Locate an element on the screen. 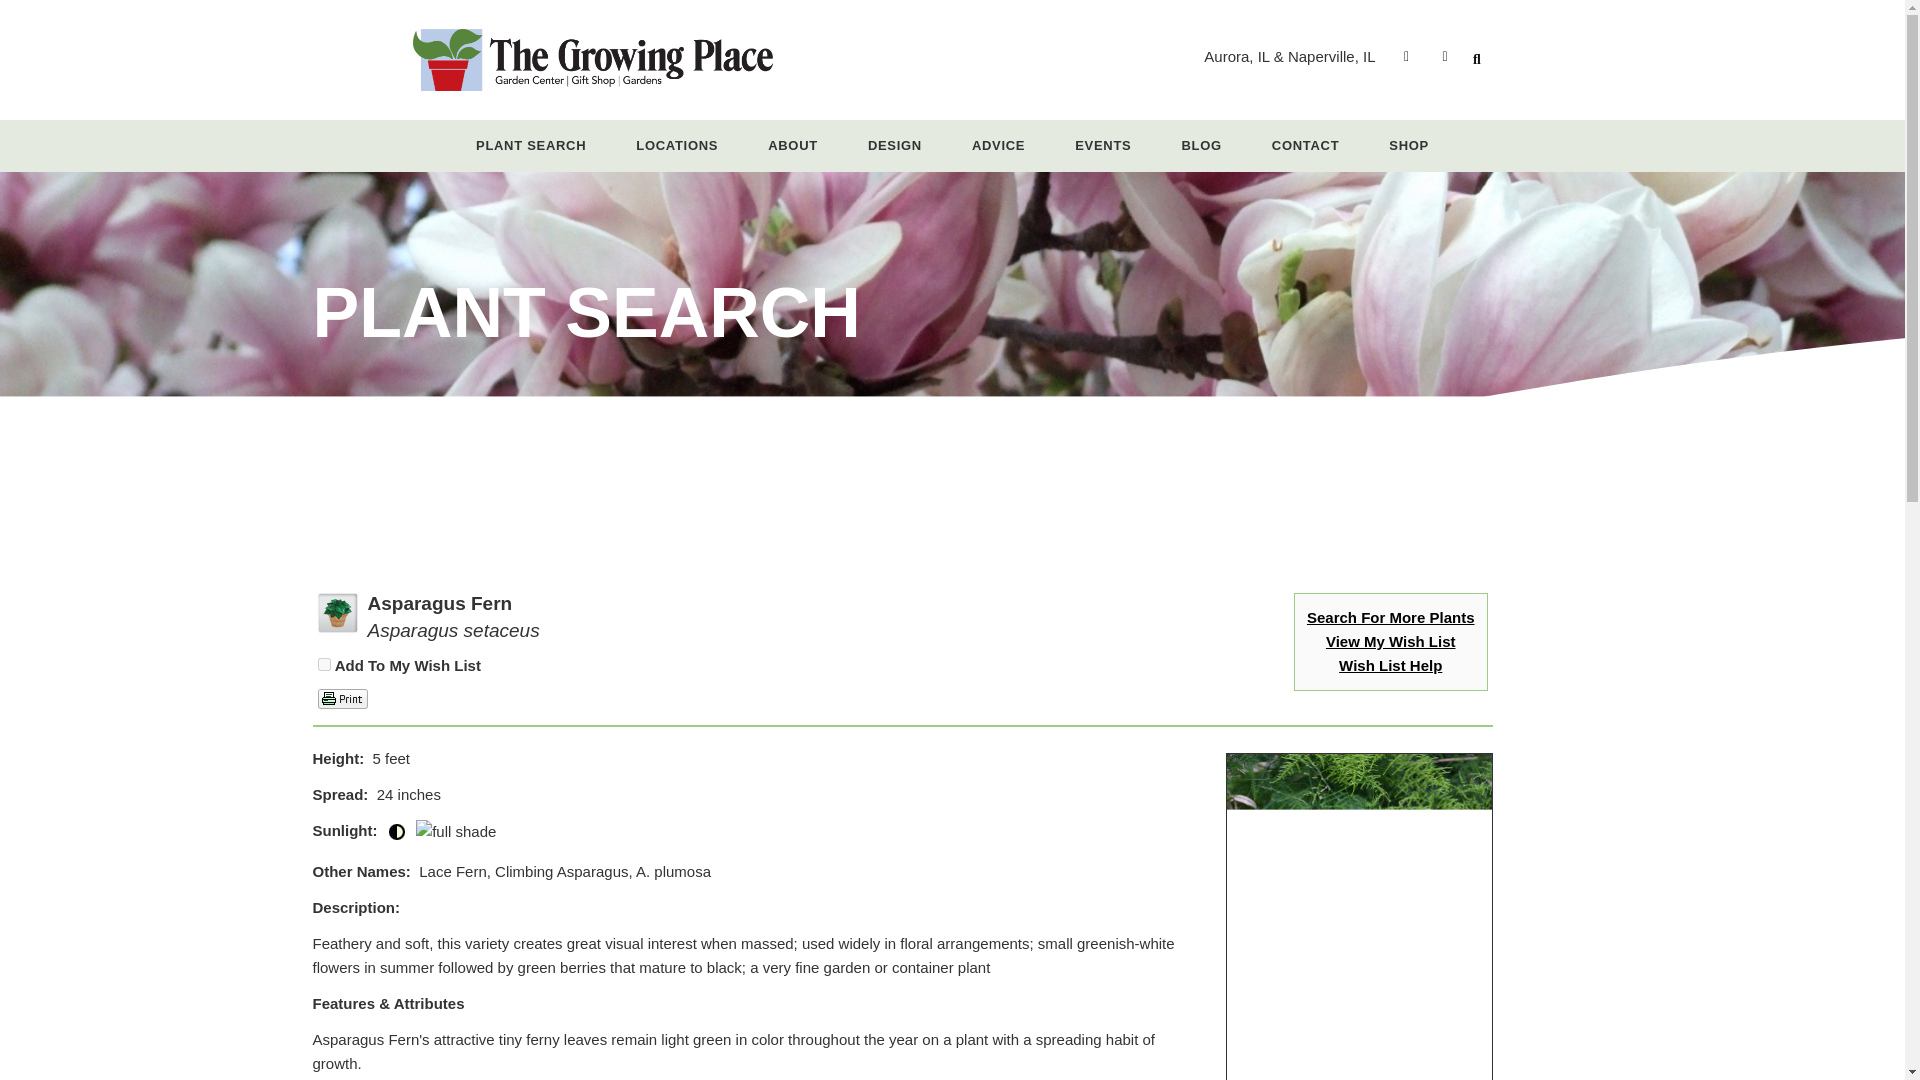  print page is located at coordinates (343, 698).